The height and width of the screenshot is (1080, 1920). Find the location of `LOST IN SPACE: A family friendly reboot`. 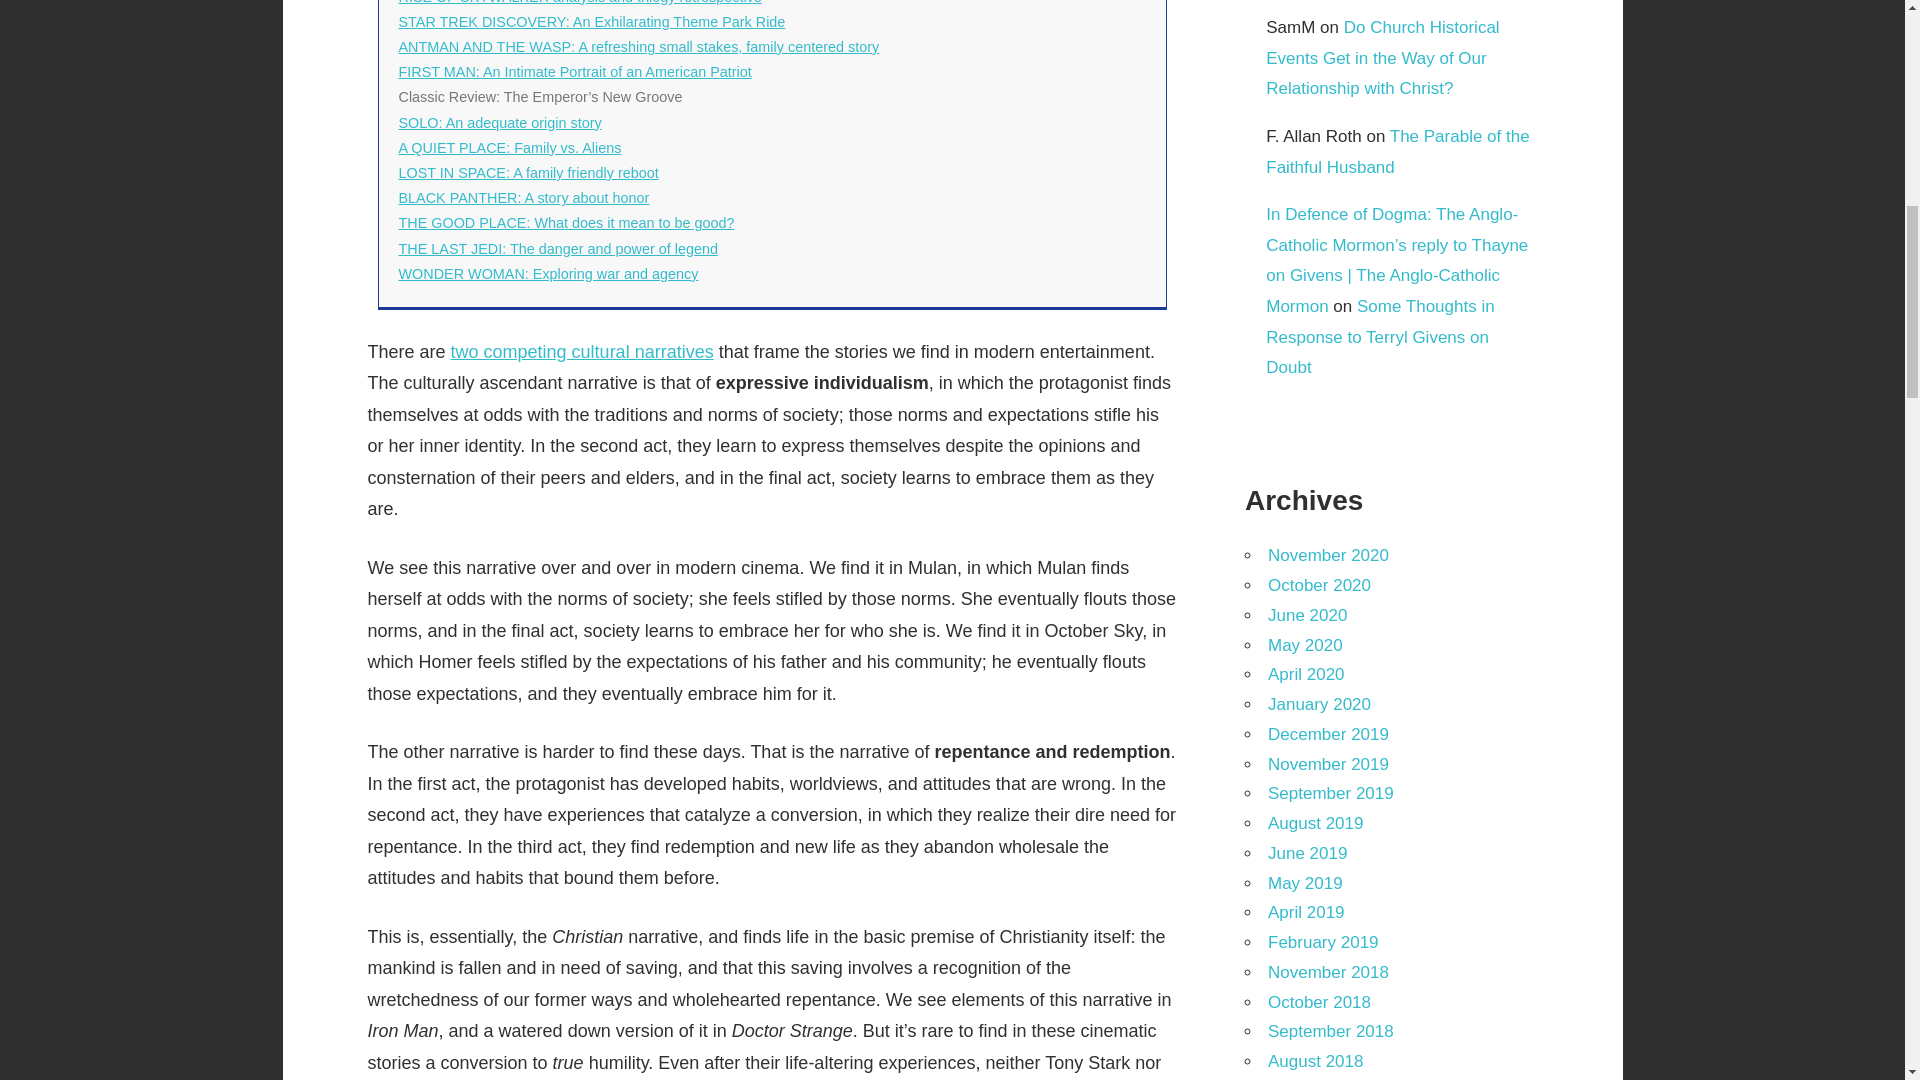

LOST IN SPACE: A family friendly reboot is located at coordinates (528, 173).